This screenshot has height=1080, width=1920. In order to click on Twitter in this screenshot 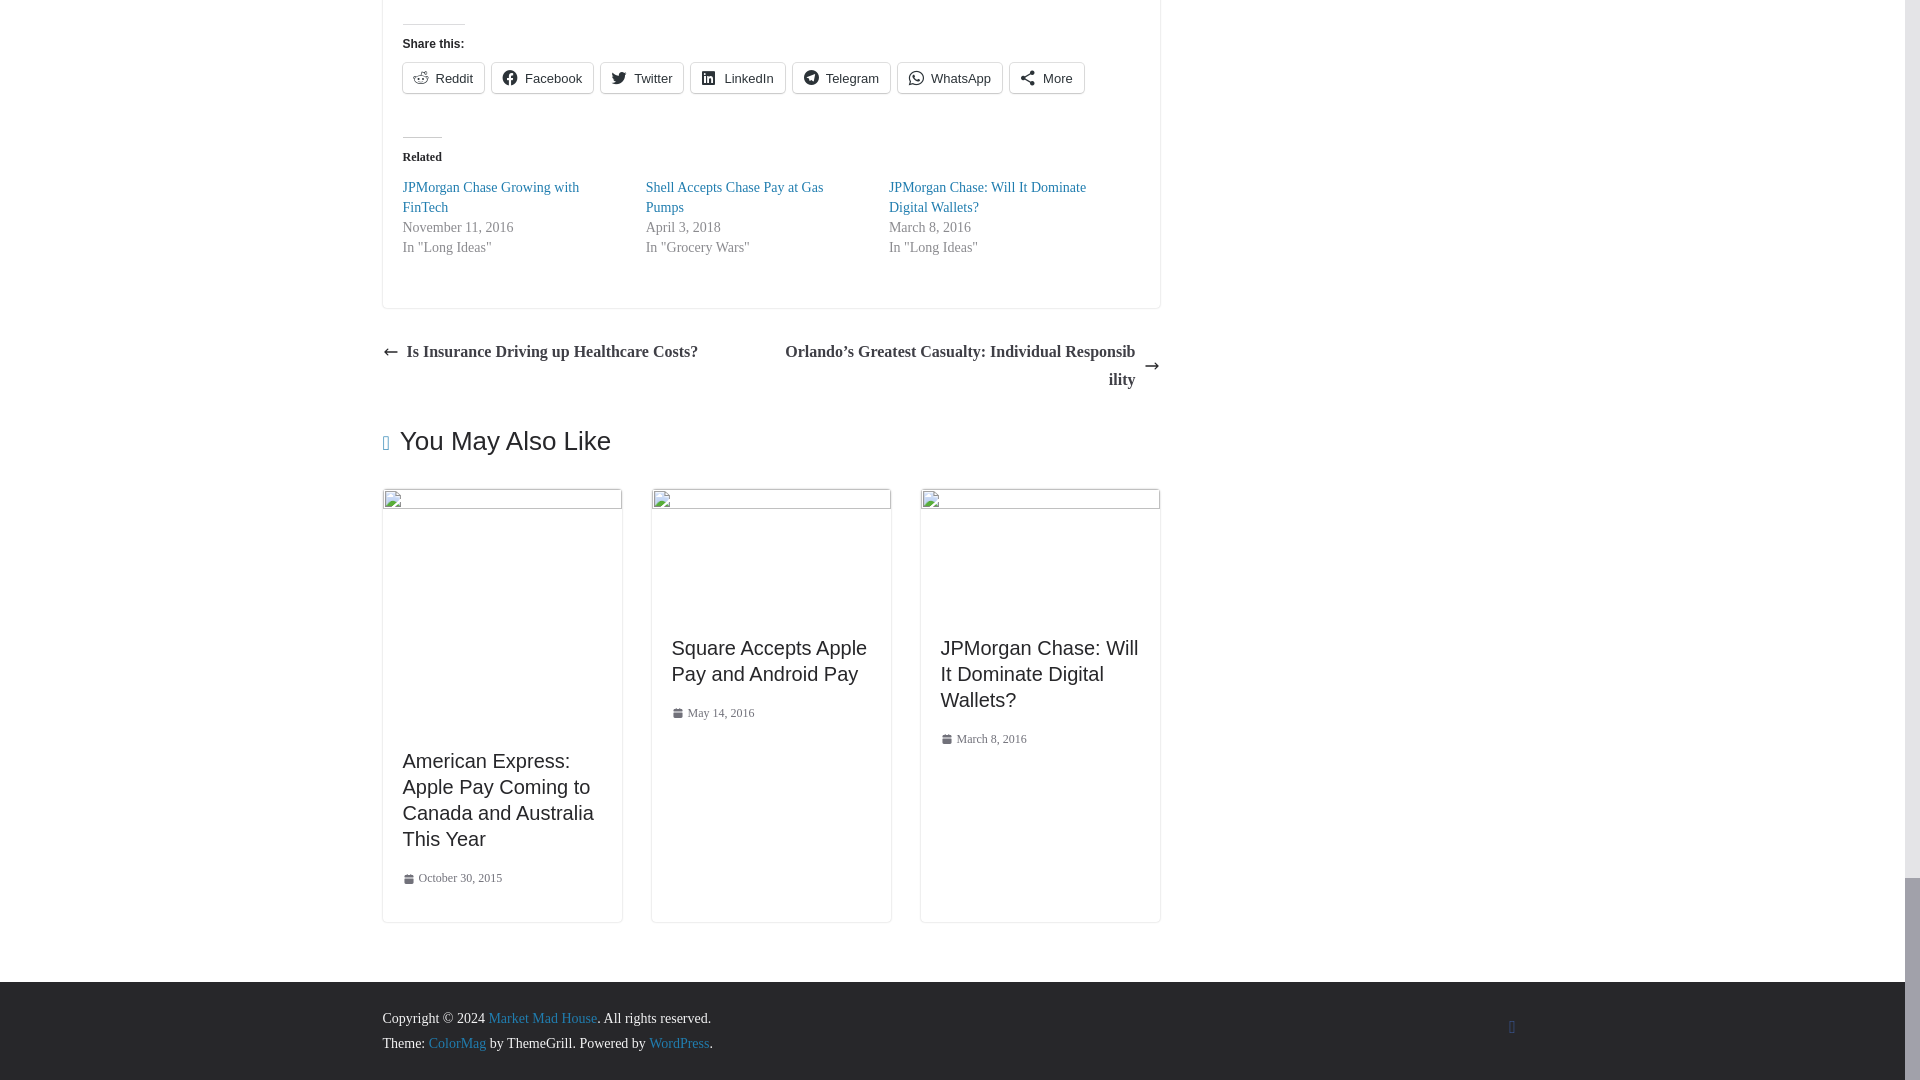, I will do `click(642, 77)`.